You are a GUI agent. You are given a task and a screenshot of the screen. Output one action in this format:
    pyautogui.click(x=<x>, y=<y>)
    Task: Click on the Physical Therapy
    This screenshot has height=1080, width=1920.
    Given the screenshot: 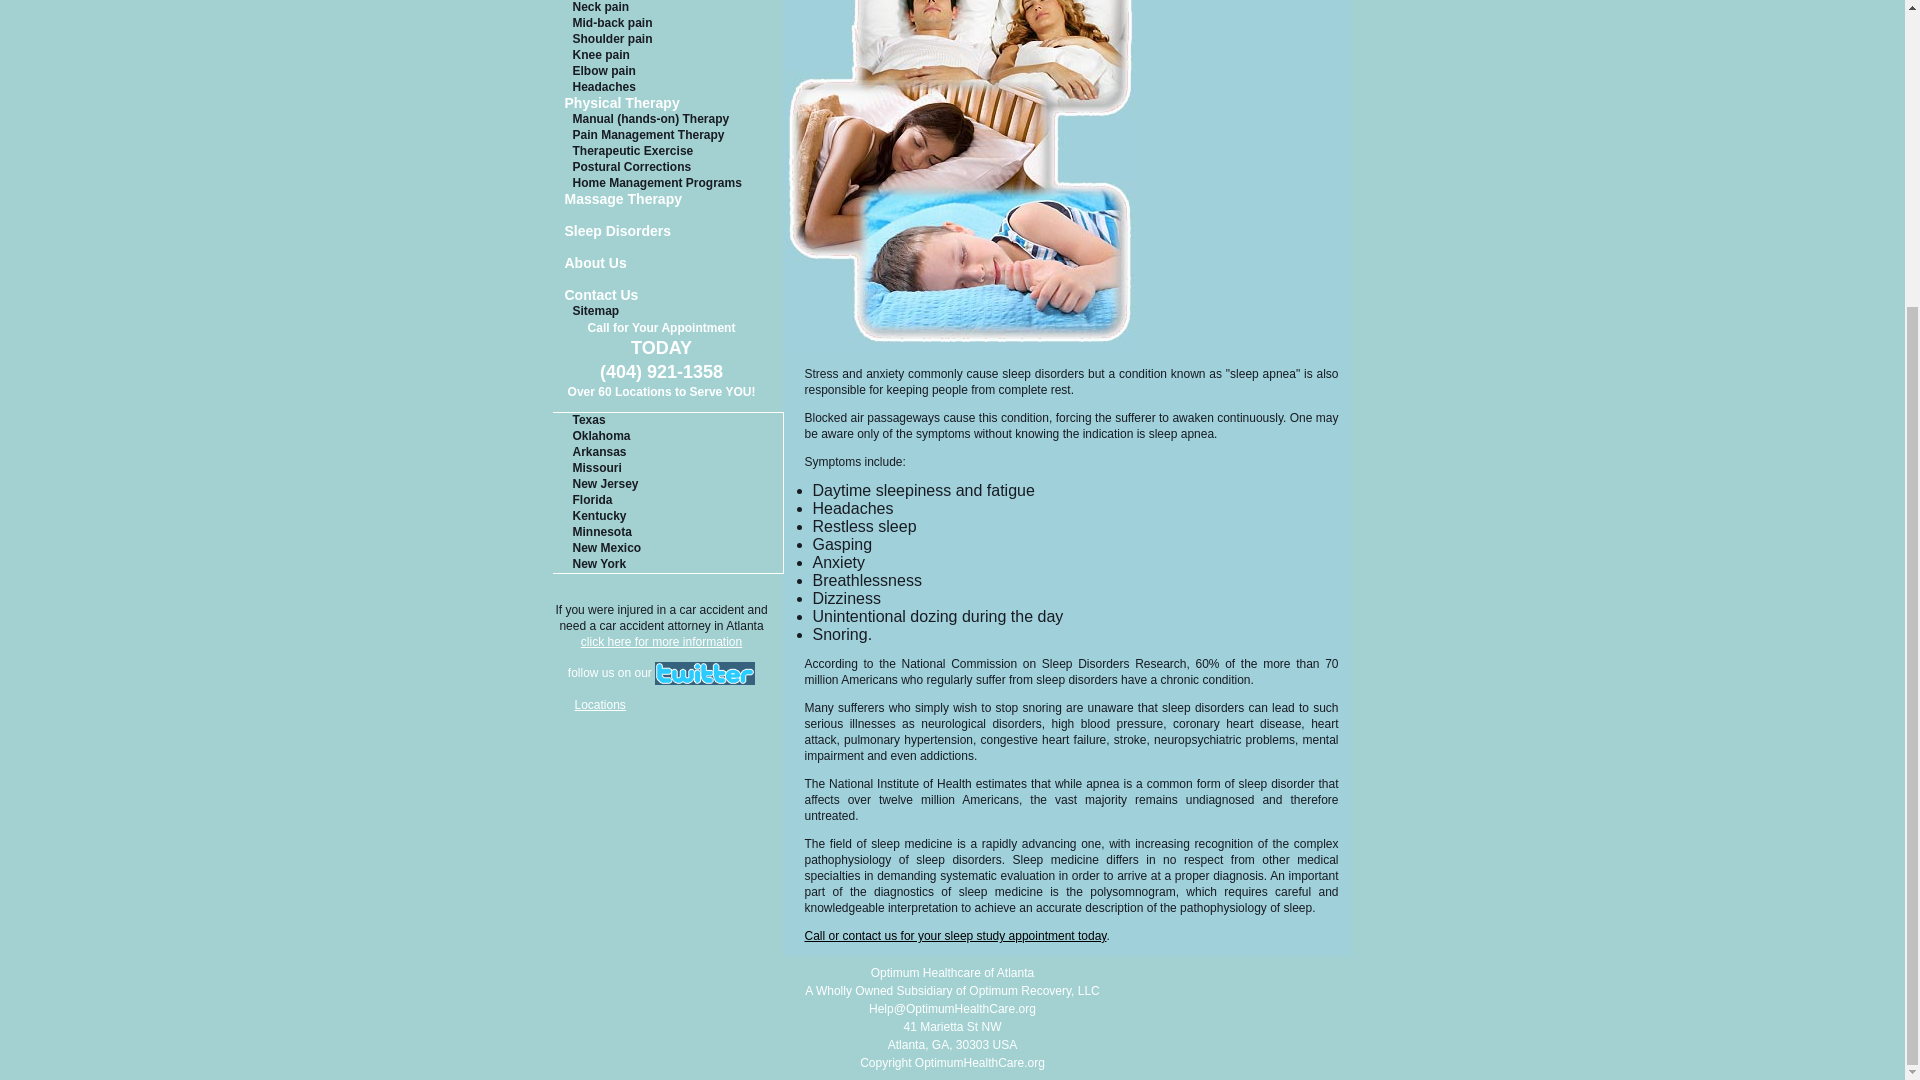 What is the action you would take?
    pyautogui.click(x=668, y=105)
    